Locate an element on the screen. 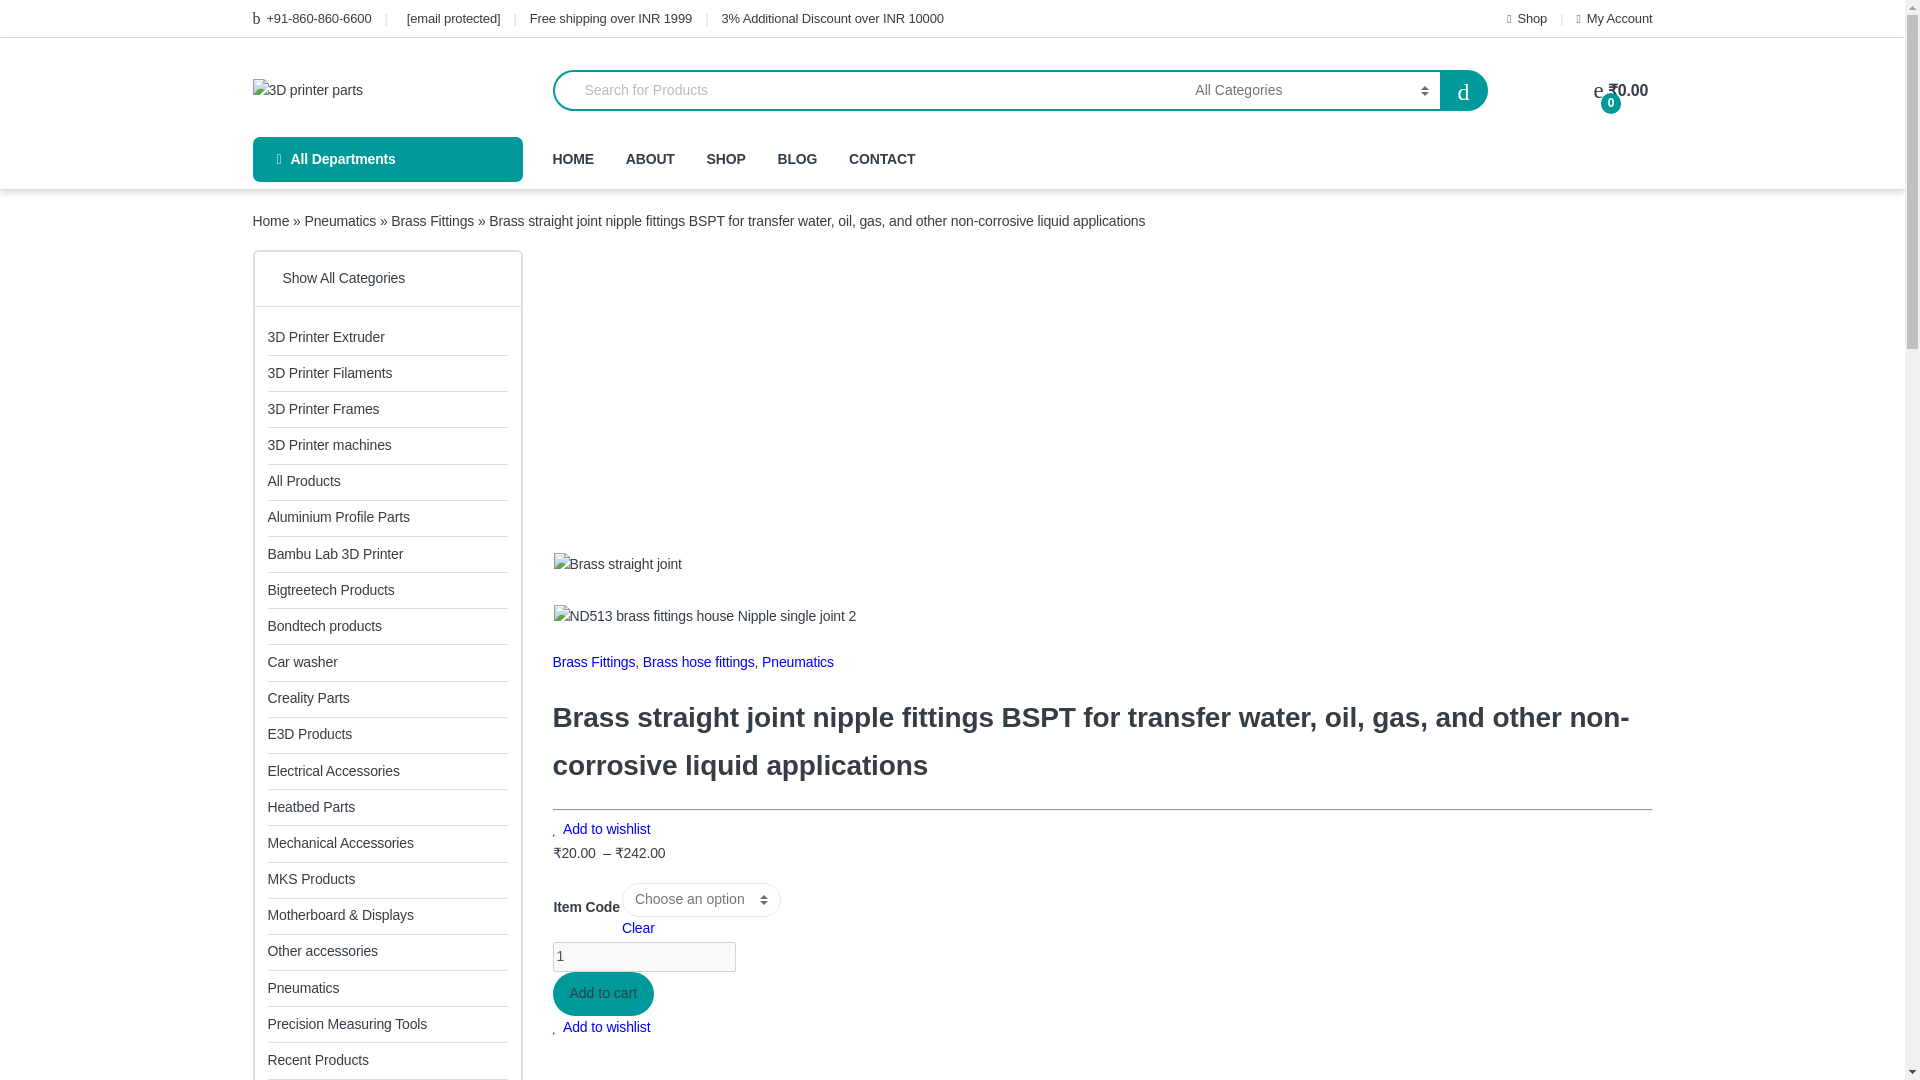 Image resolution: width=1920 pixels, height=1080 pixels. My Account is located at coordinates (1614, 18).